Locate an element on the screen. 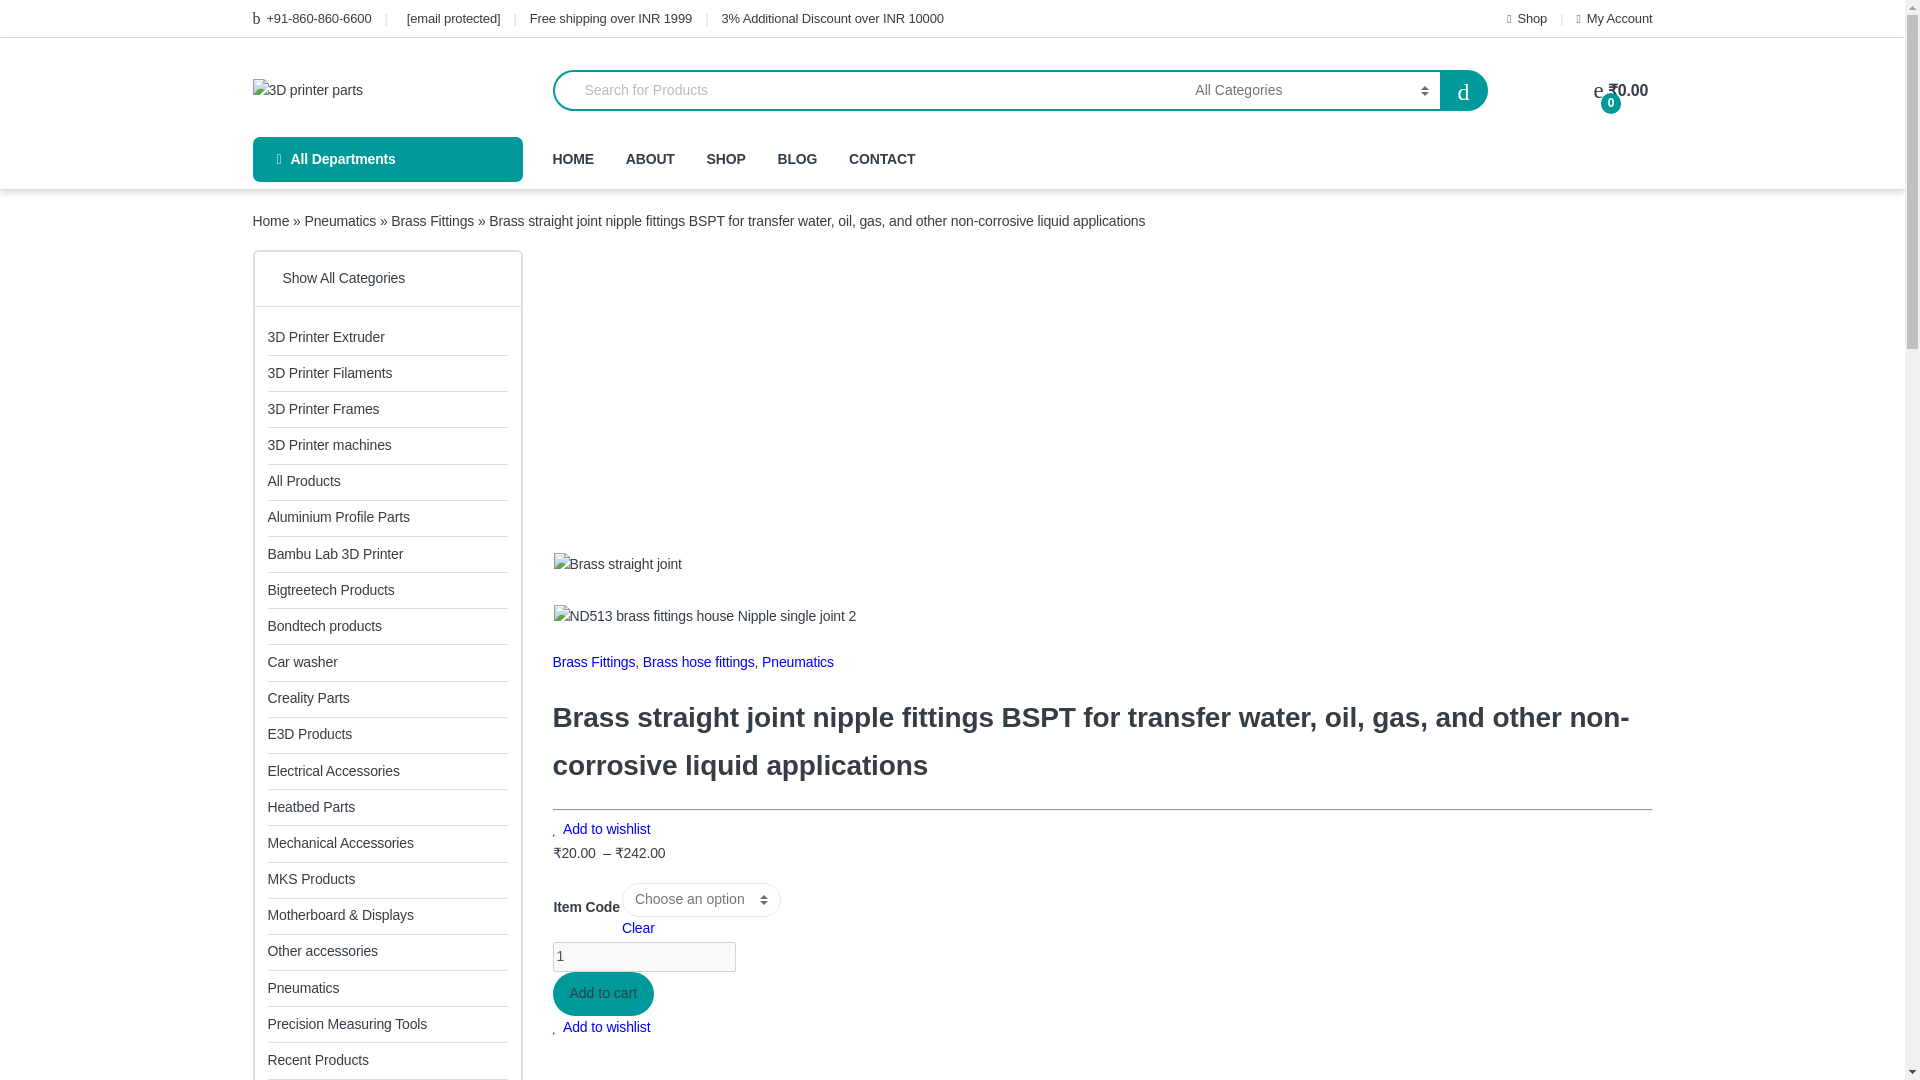 Image resolution: width=1920 pixels, height=1080 pixels. My Account is located at coordinates (1614, 18).